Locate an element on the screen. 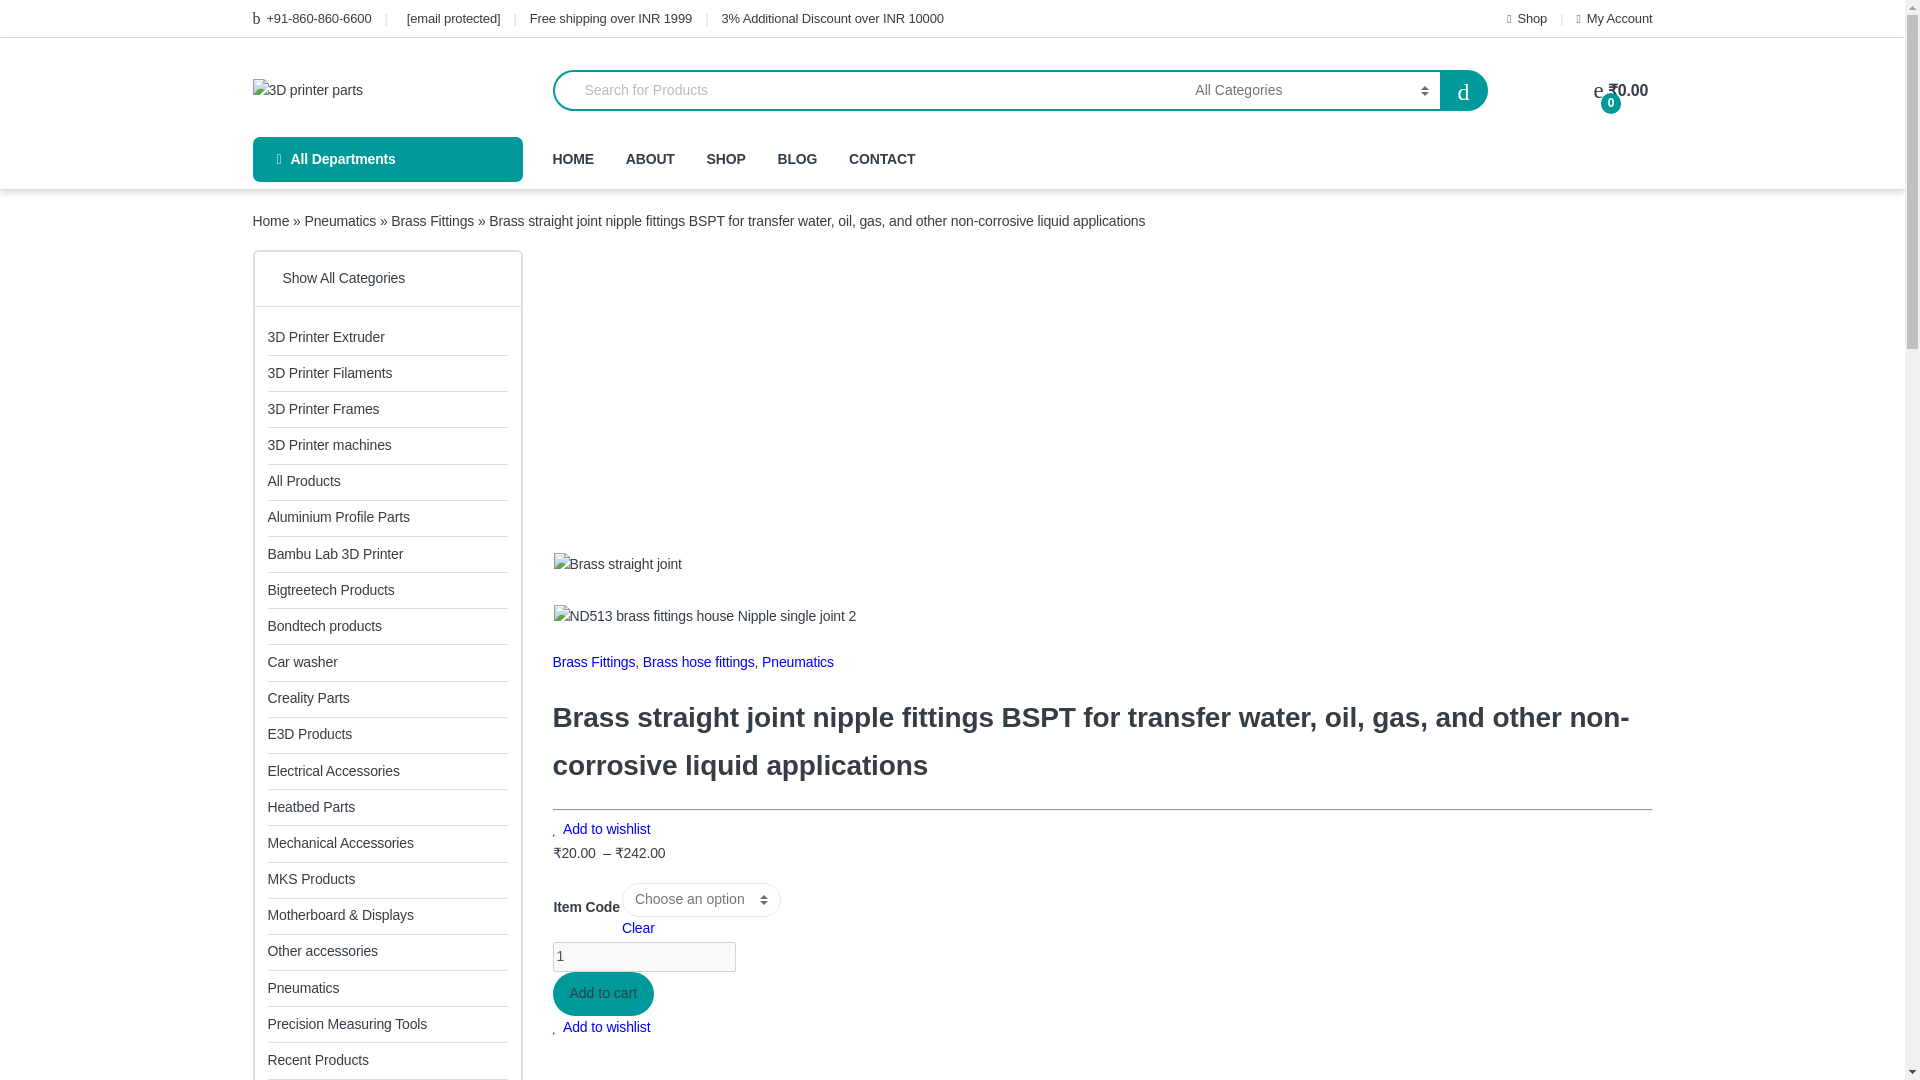 Image resolution: width=1920 pixels, height=1080 pixels. My Account is located at coordinates (1614, 18).